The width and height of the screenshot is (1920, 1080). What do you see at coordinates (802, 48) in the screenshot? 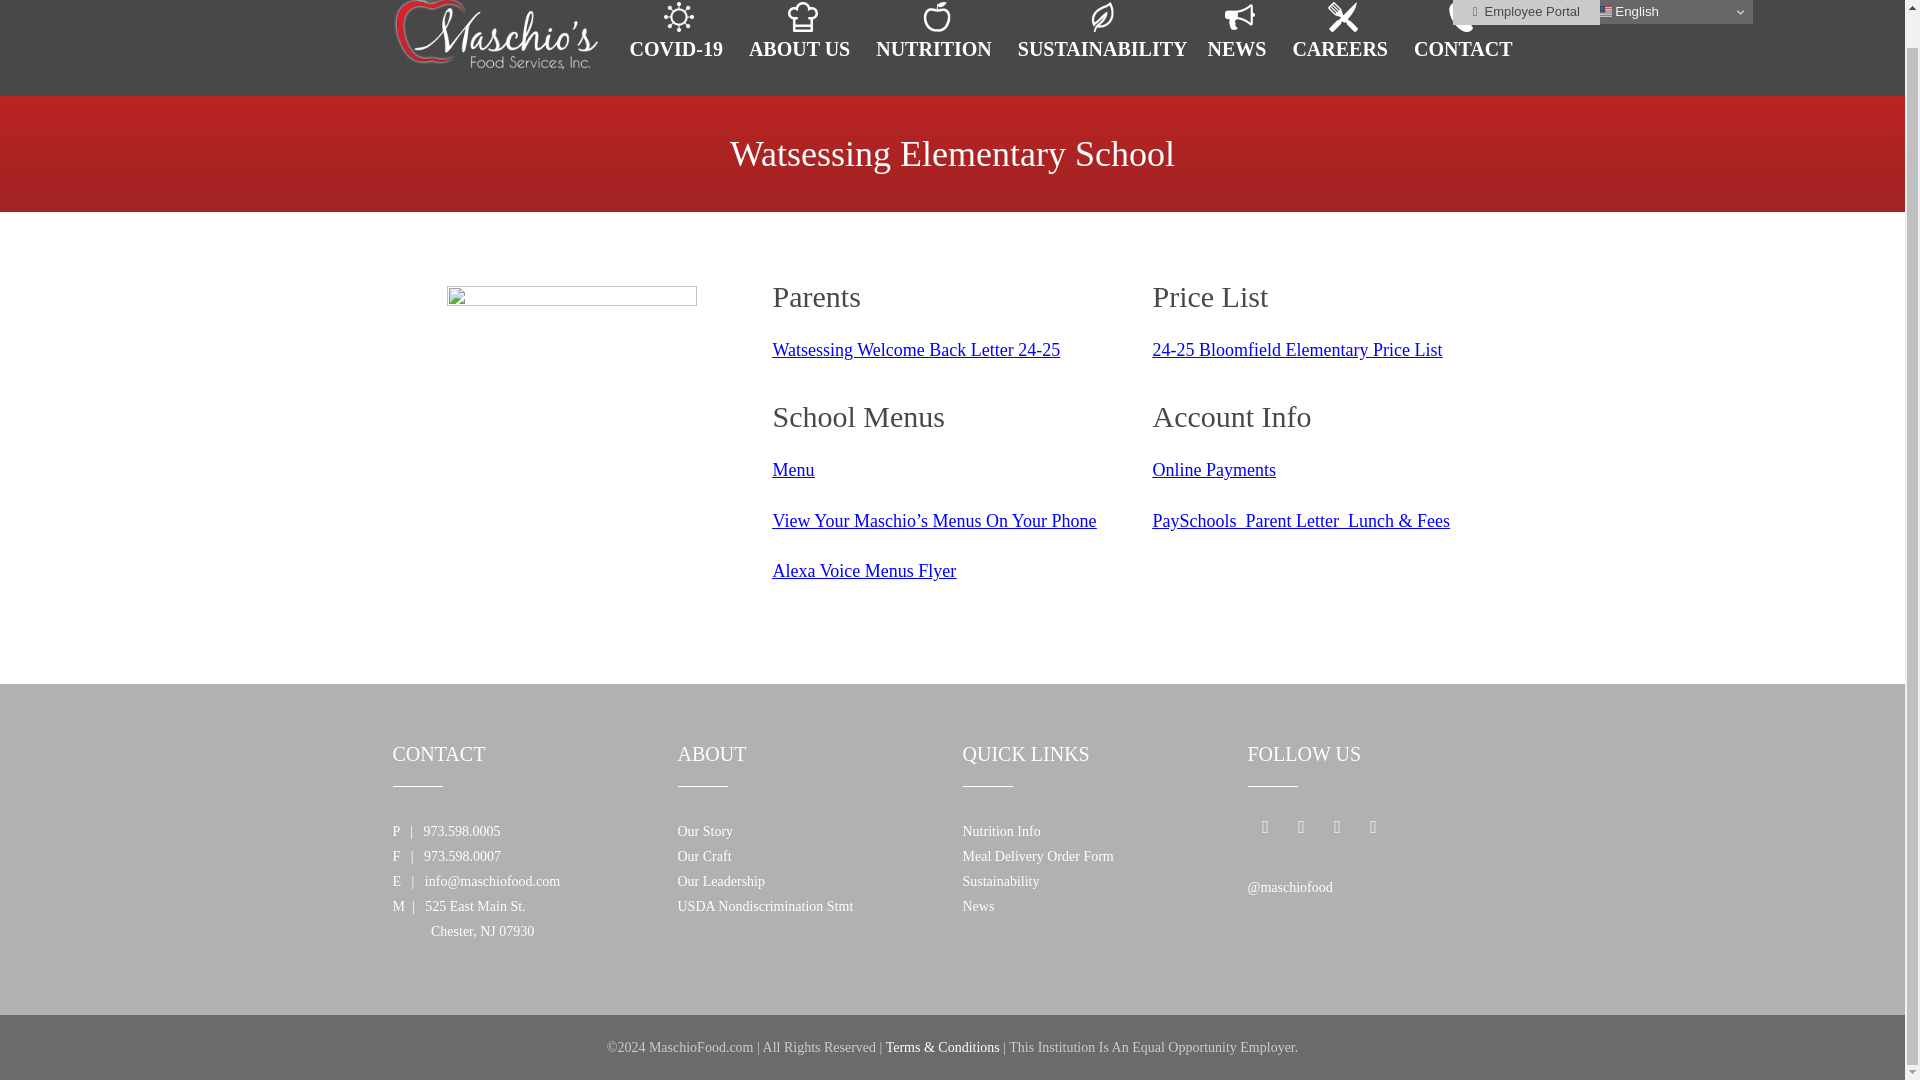
I see `ABOUT US` at bounding box center [802, 48].